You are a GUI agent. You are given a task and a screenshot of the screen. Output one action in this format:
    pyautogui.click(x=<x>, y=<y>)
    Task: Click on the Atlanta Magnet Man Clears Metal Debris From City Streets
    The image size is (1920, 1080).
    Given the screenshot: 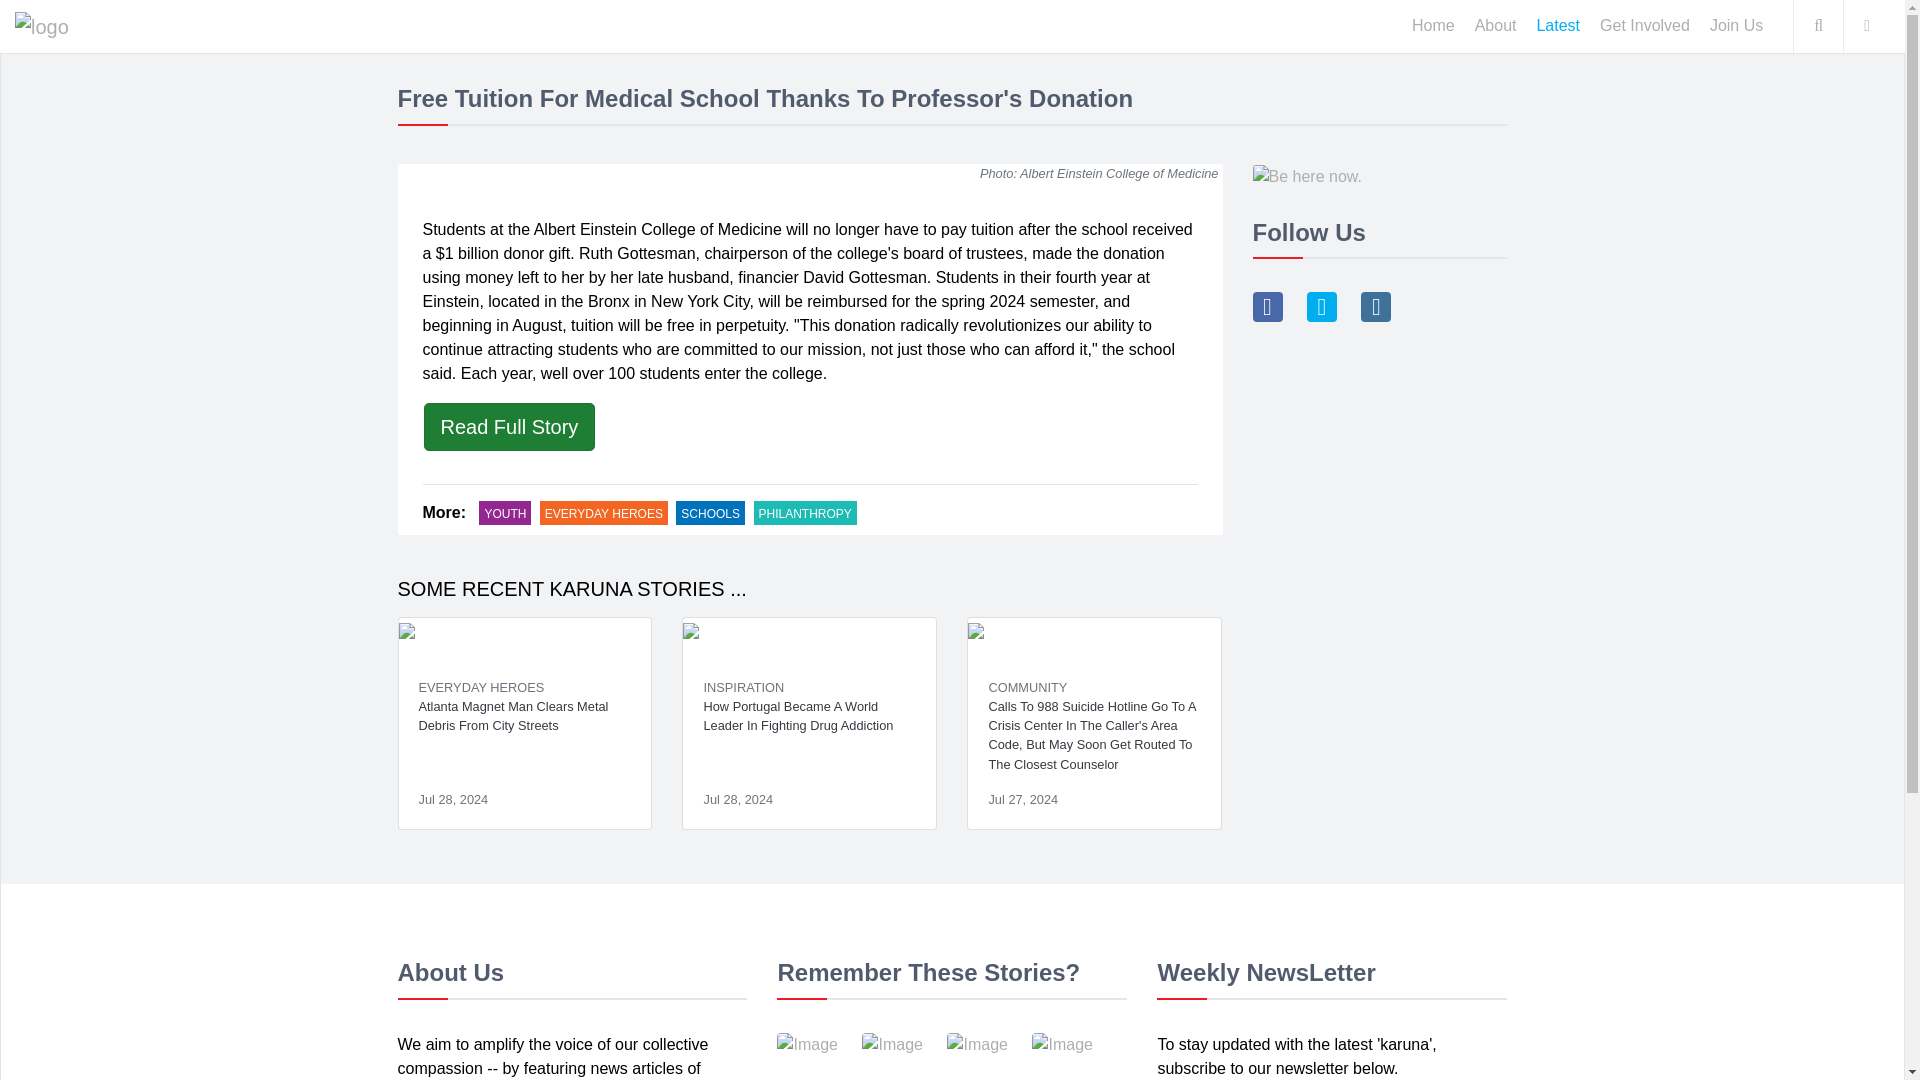 What is the action you would take?
    pyautogui.click(x=524, y=724)
    